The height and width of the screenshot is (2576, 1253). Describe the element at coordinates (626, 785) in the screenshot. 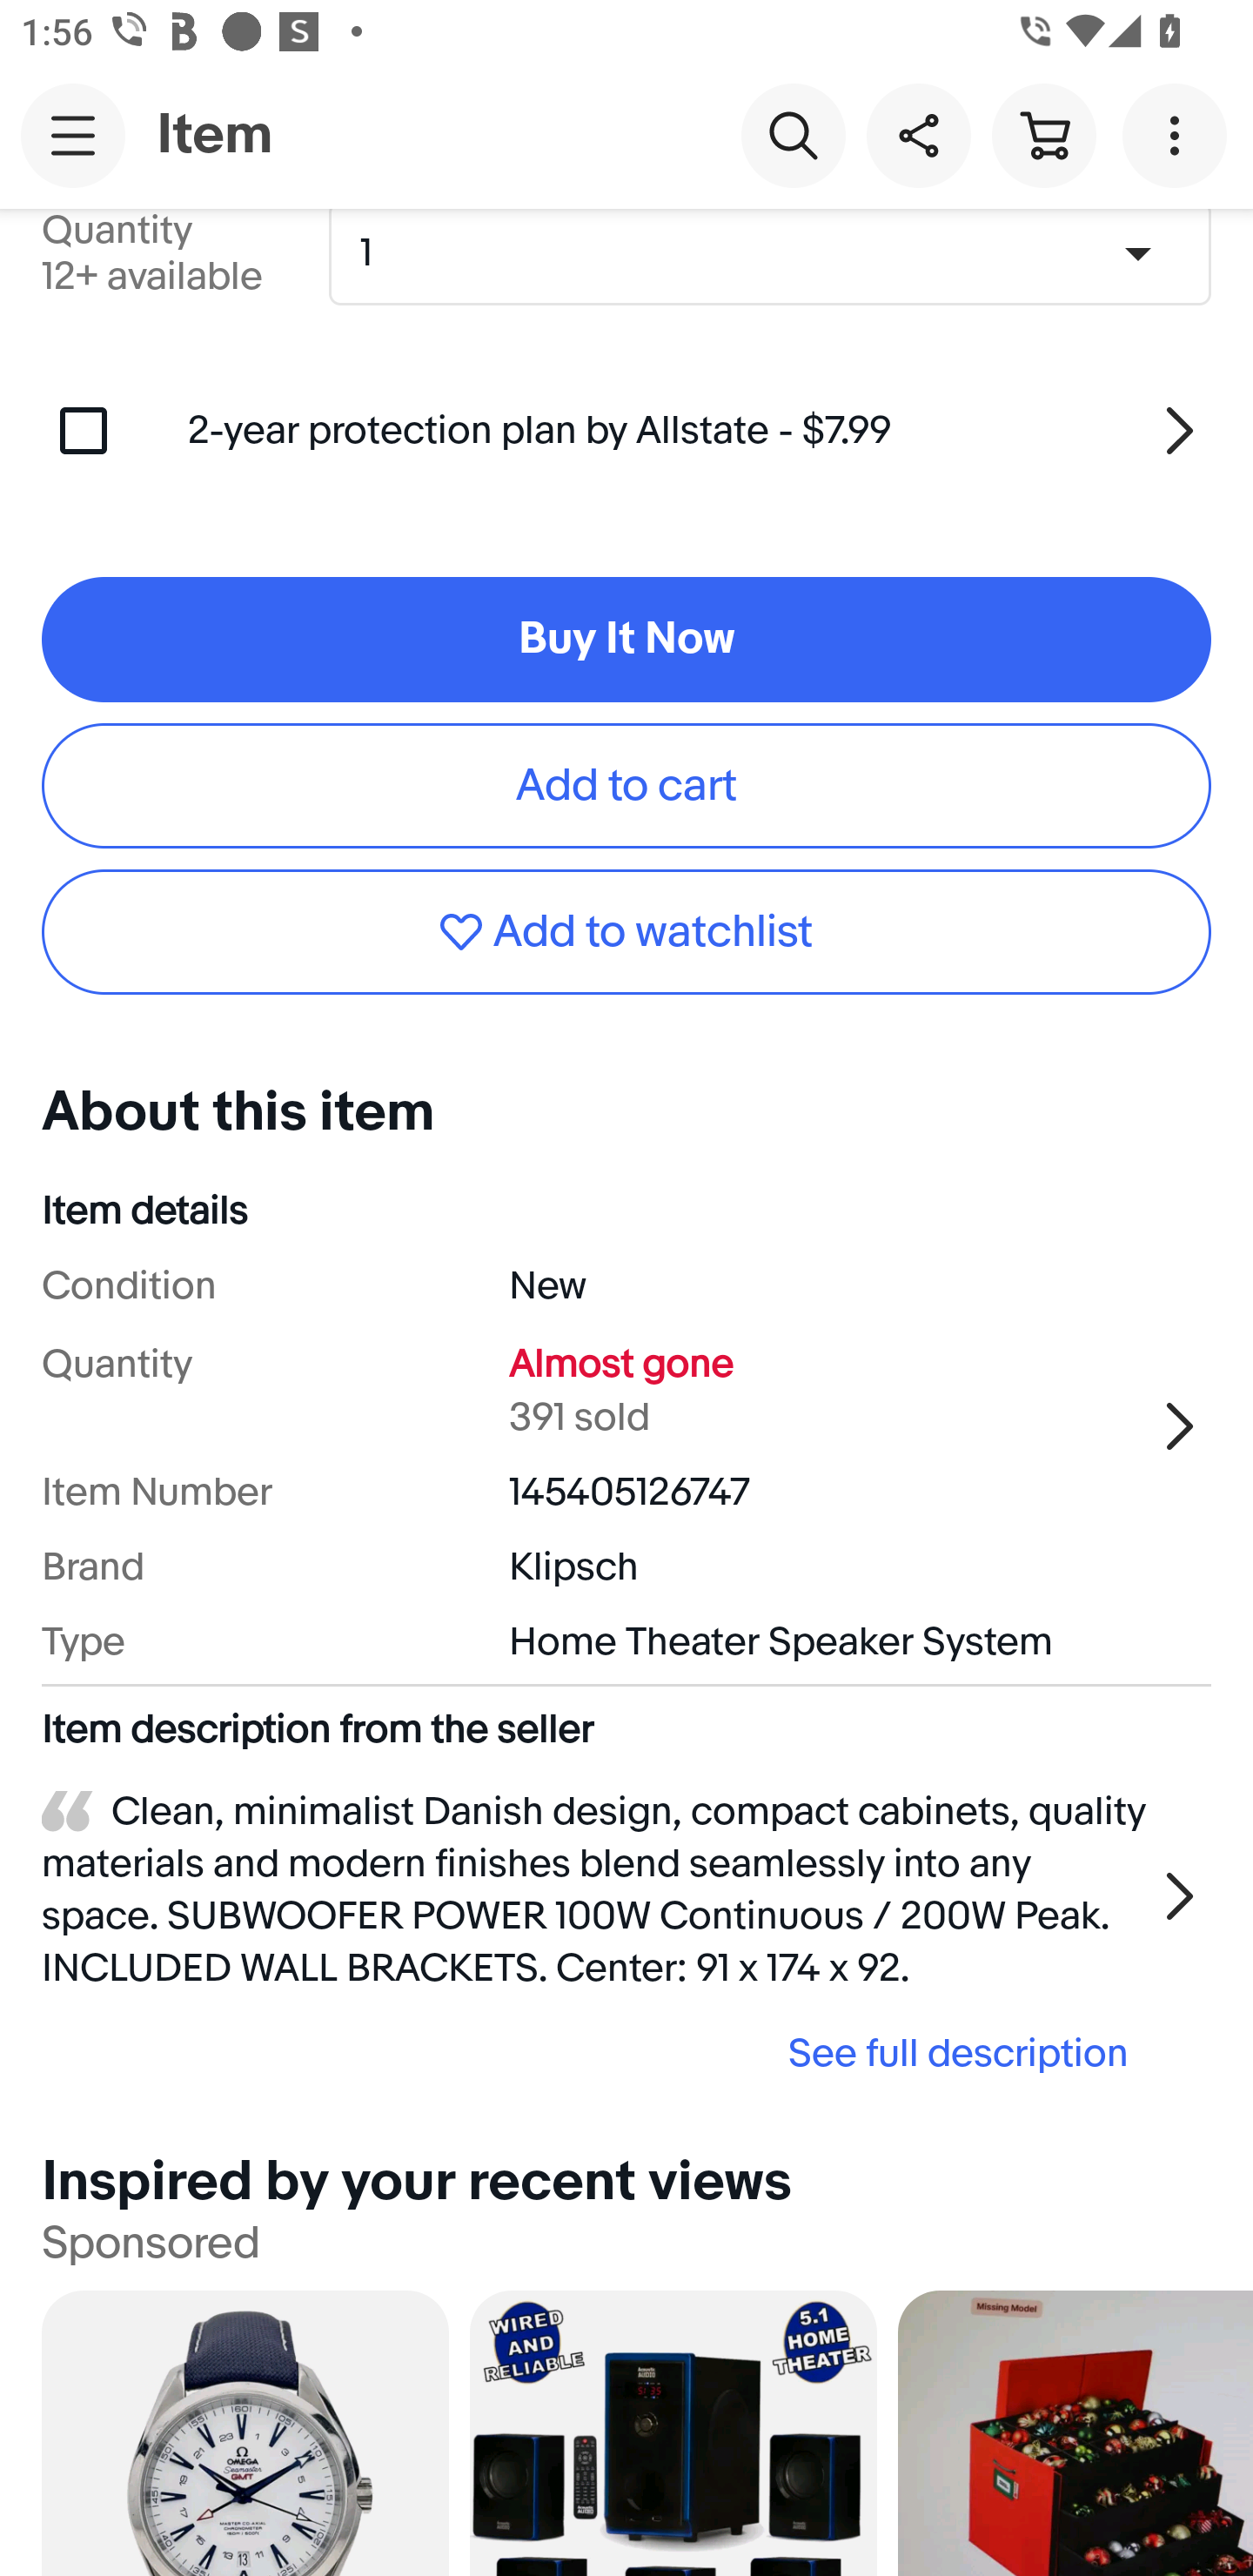

I see `Add to cart` at that location.